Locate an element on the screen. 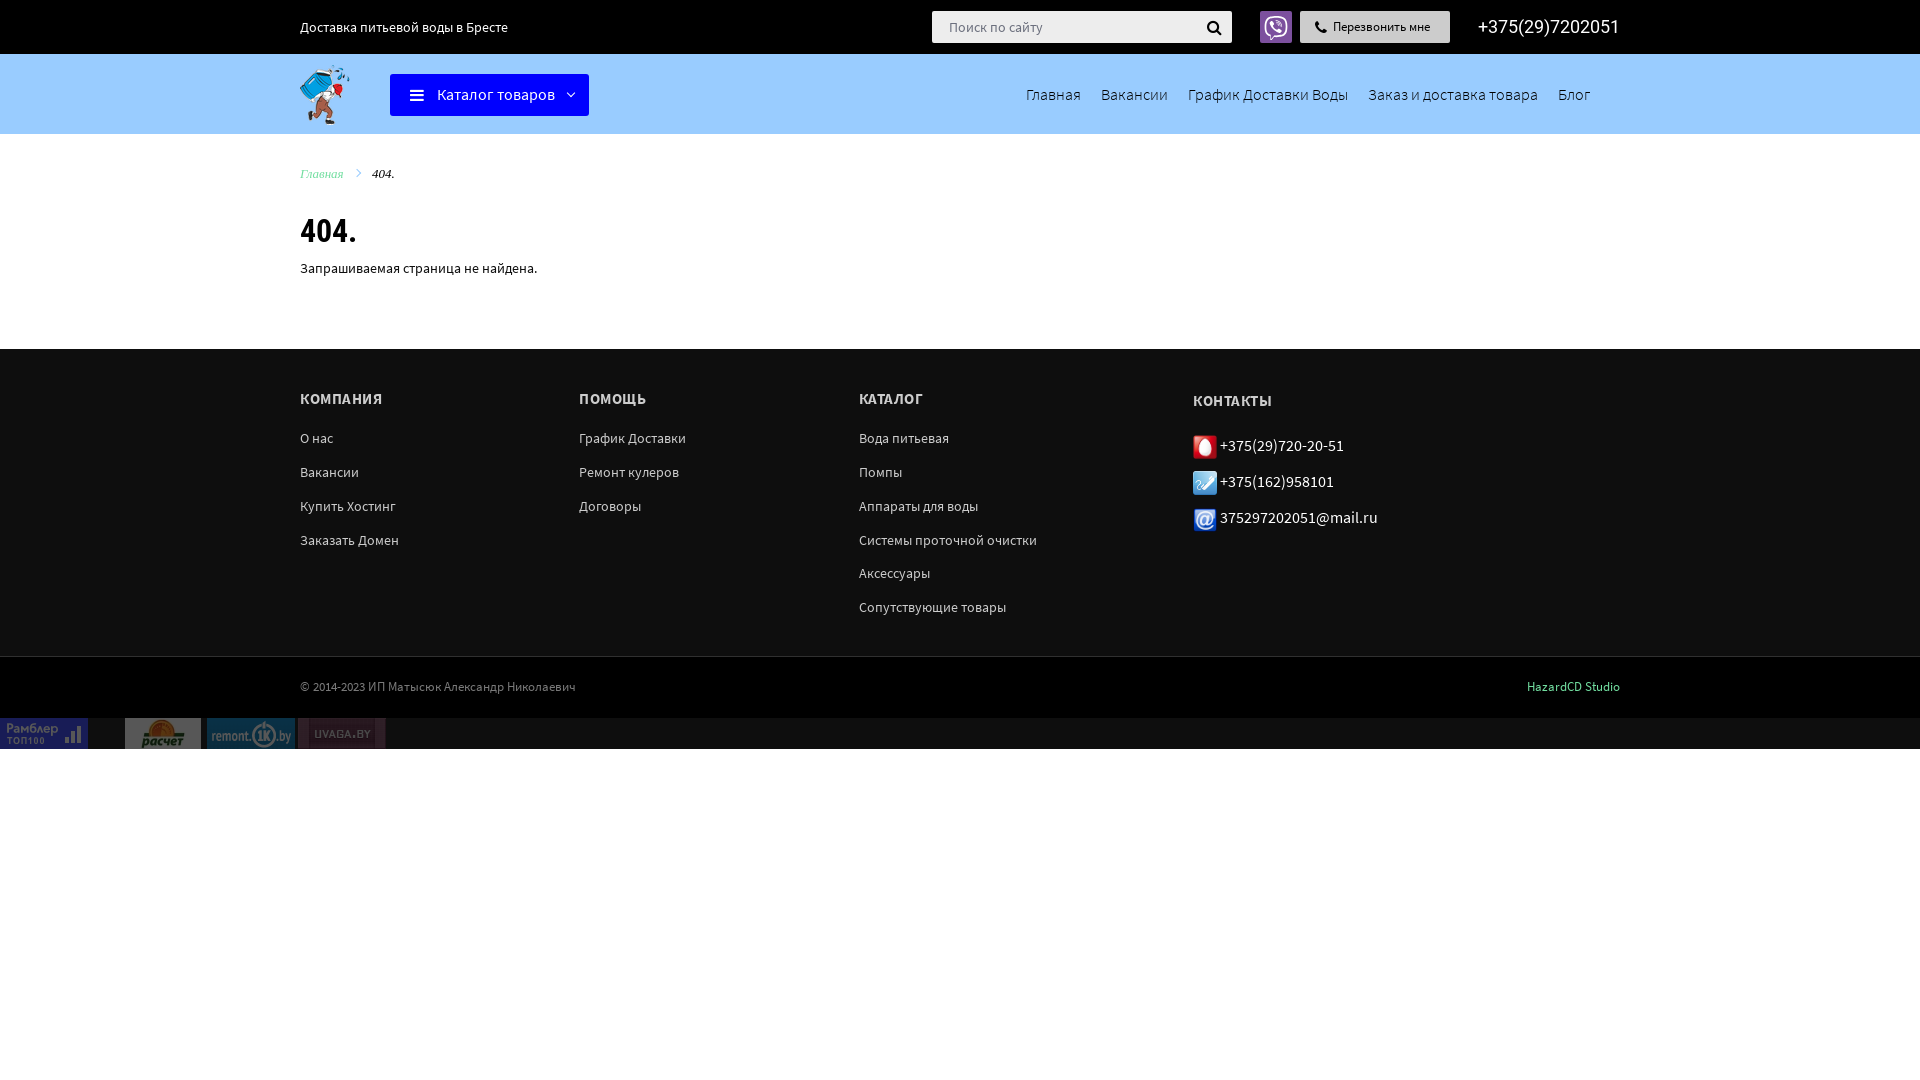 The width and height of the screenshot is (1920, 1080). Rambler's Top100 is located at coordinates (44, 734).